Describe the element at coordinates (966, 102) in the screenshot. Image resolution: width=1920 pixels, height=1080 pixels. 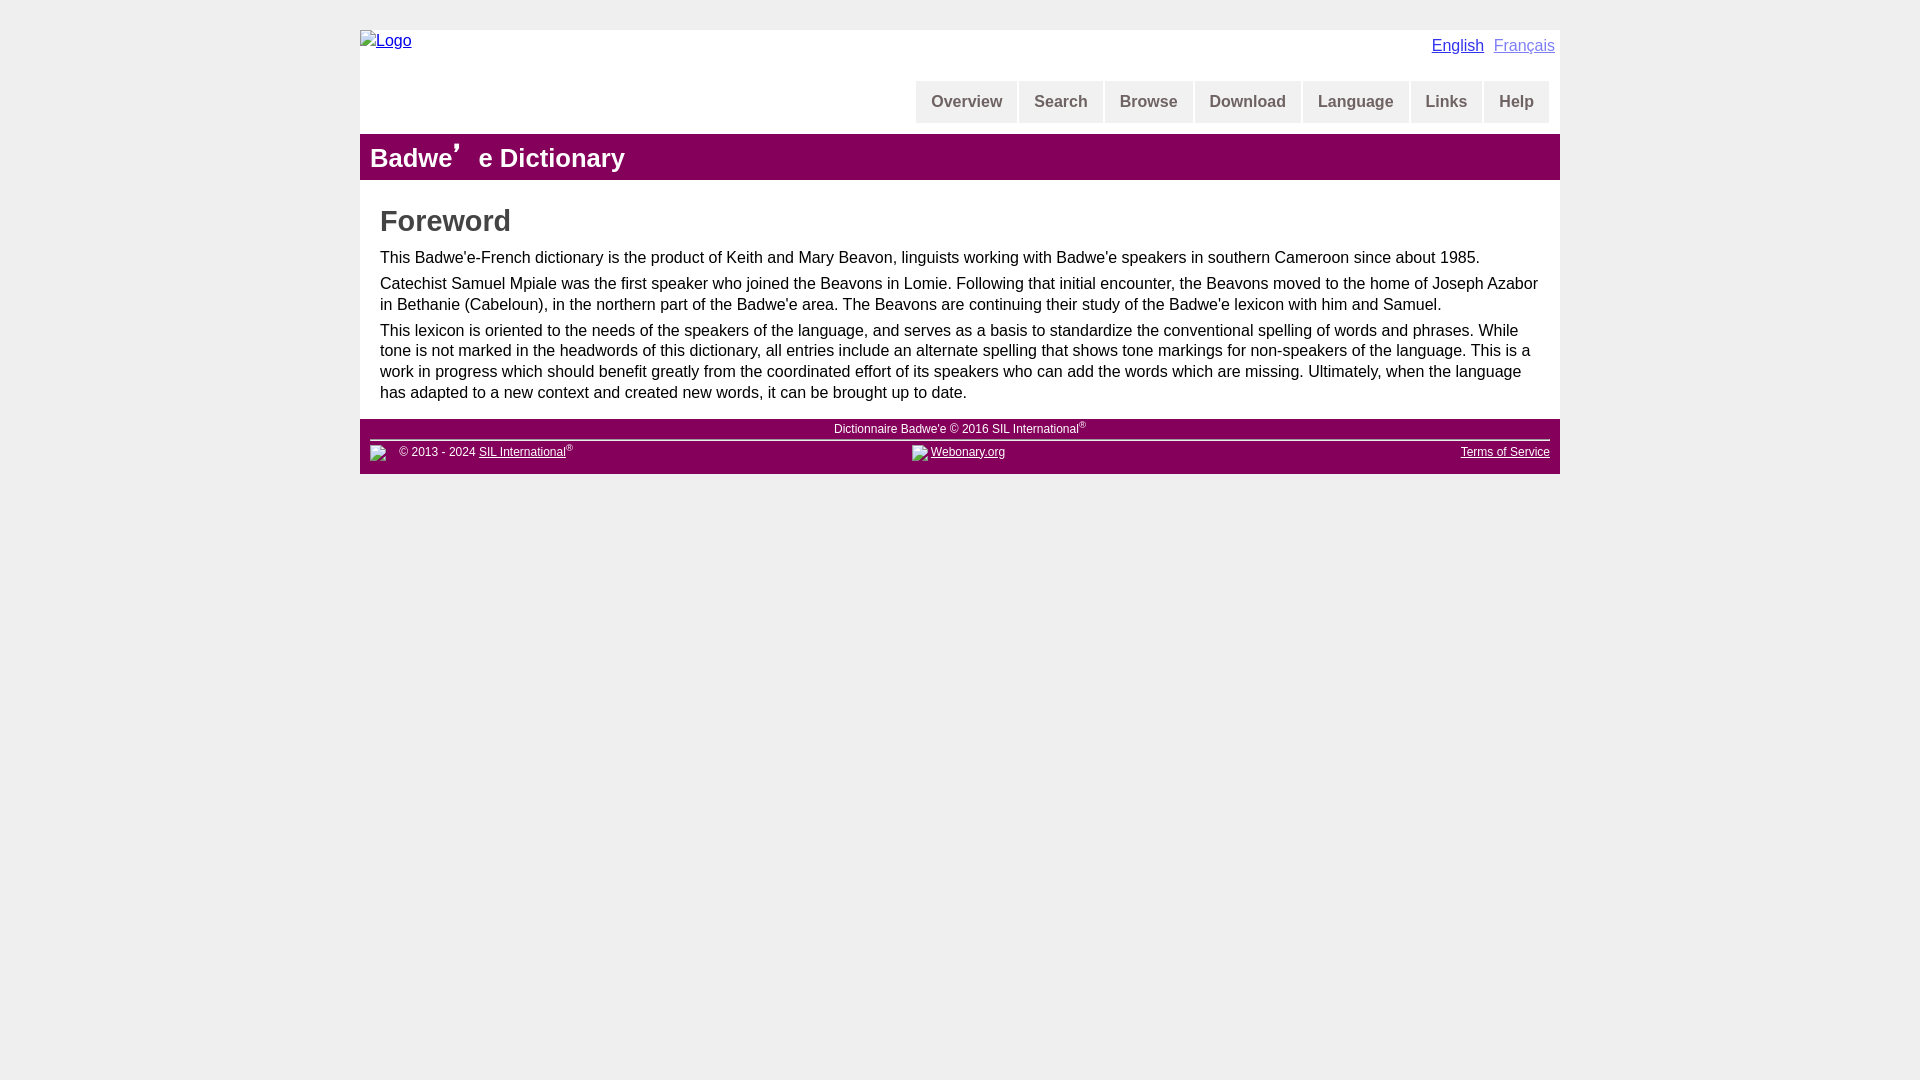
I see `Overview` at that location.